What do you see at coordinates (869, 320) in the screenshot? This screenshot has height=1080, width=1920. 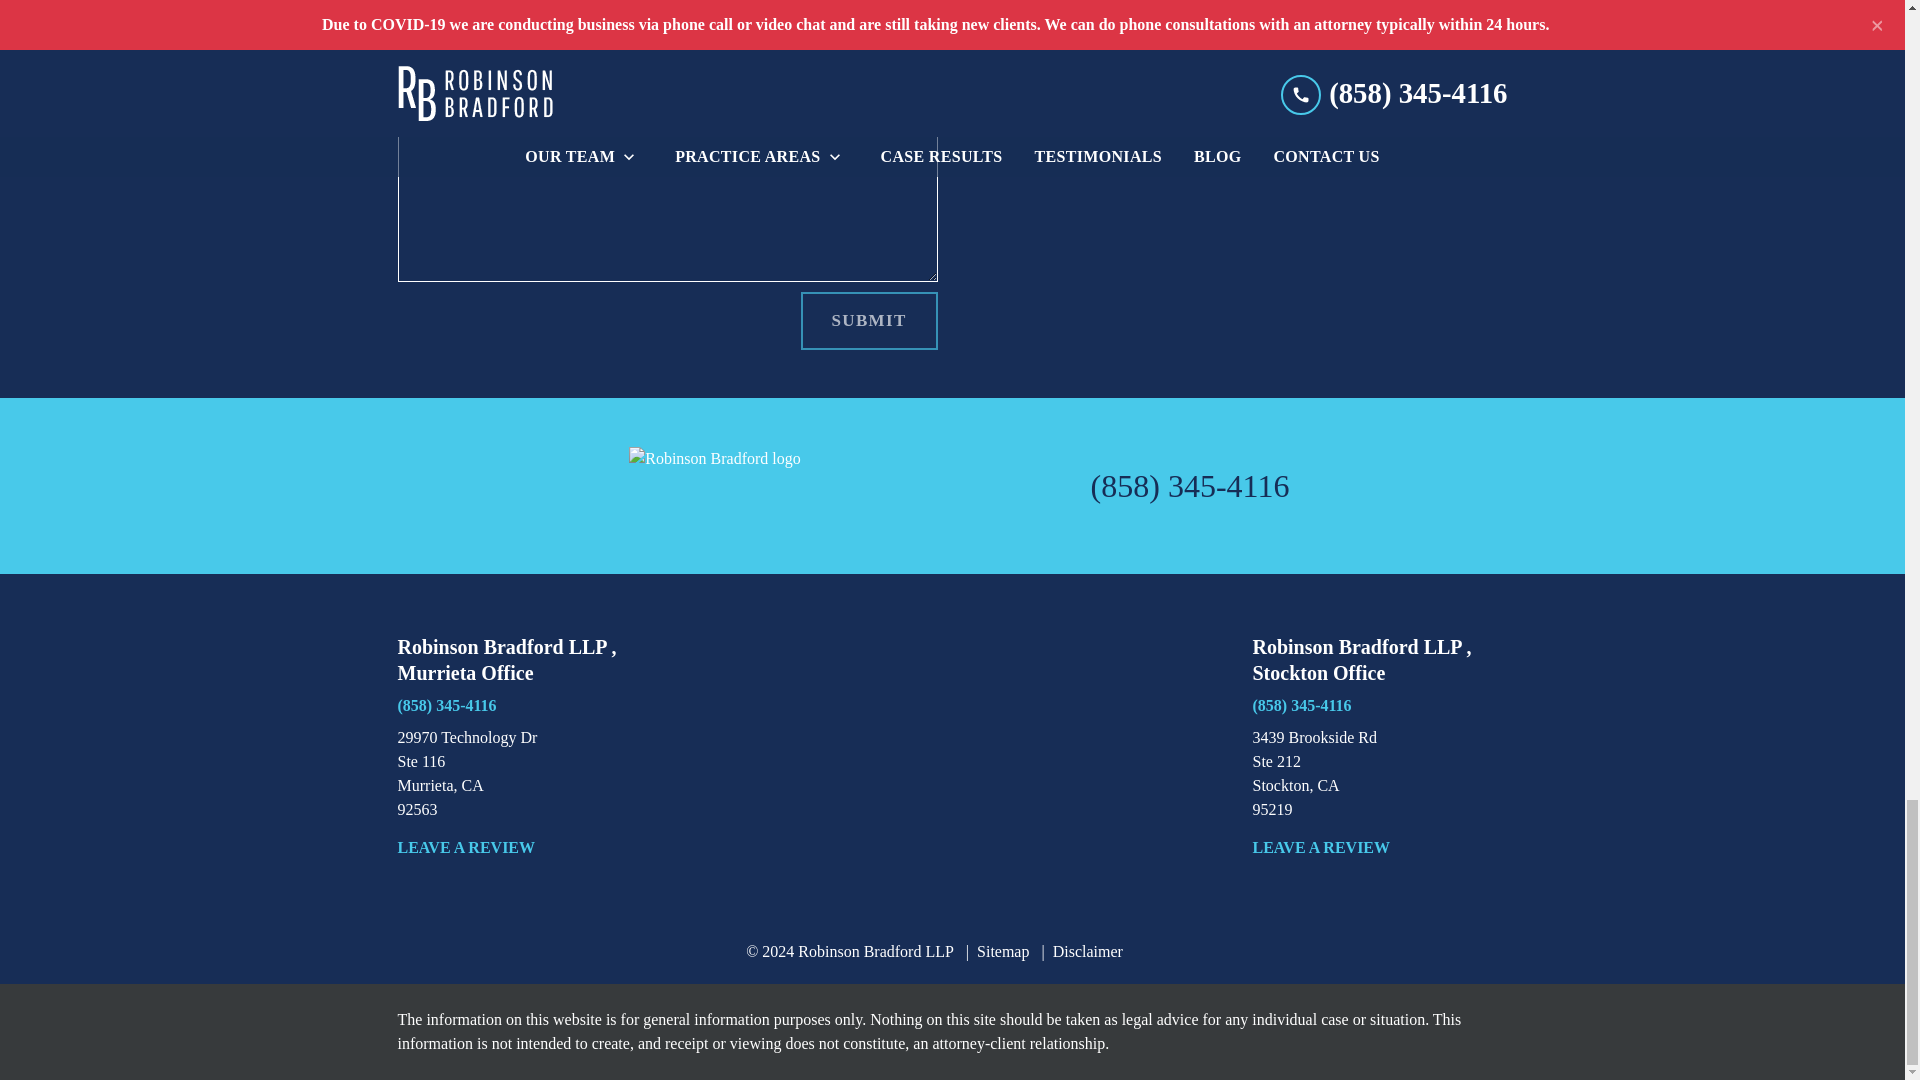 I see `SUBMIT` at bounding box center [869, 320].